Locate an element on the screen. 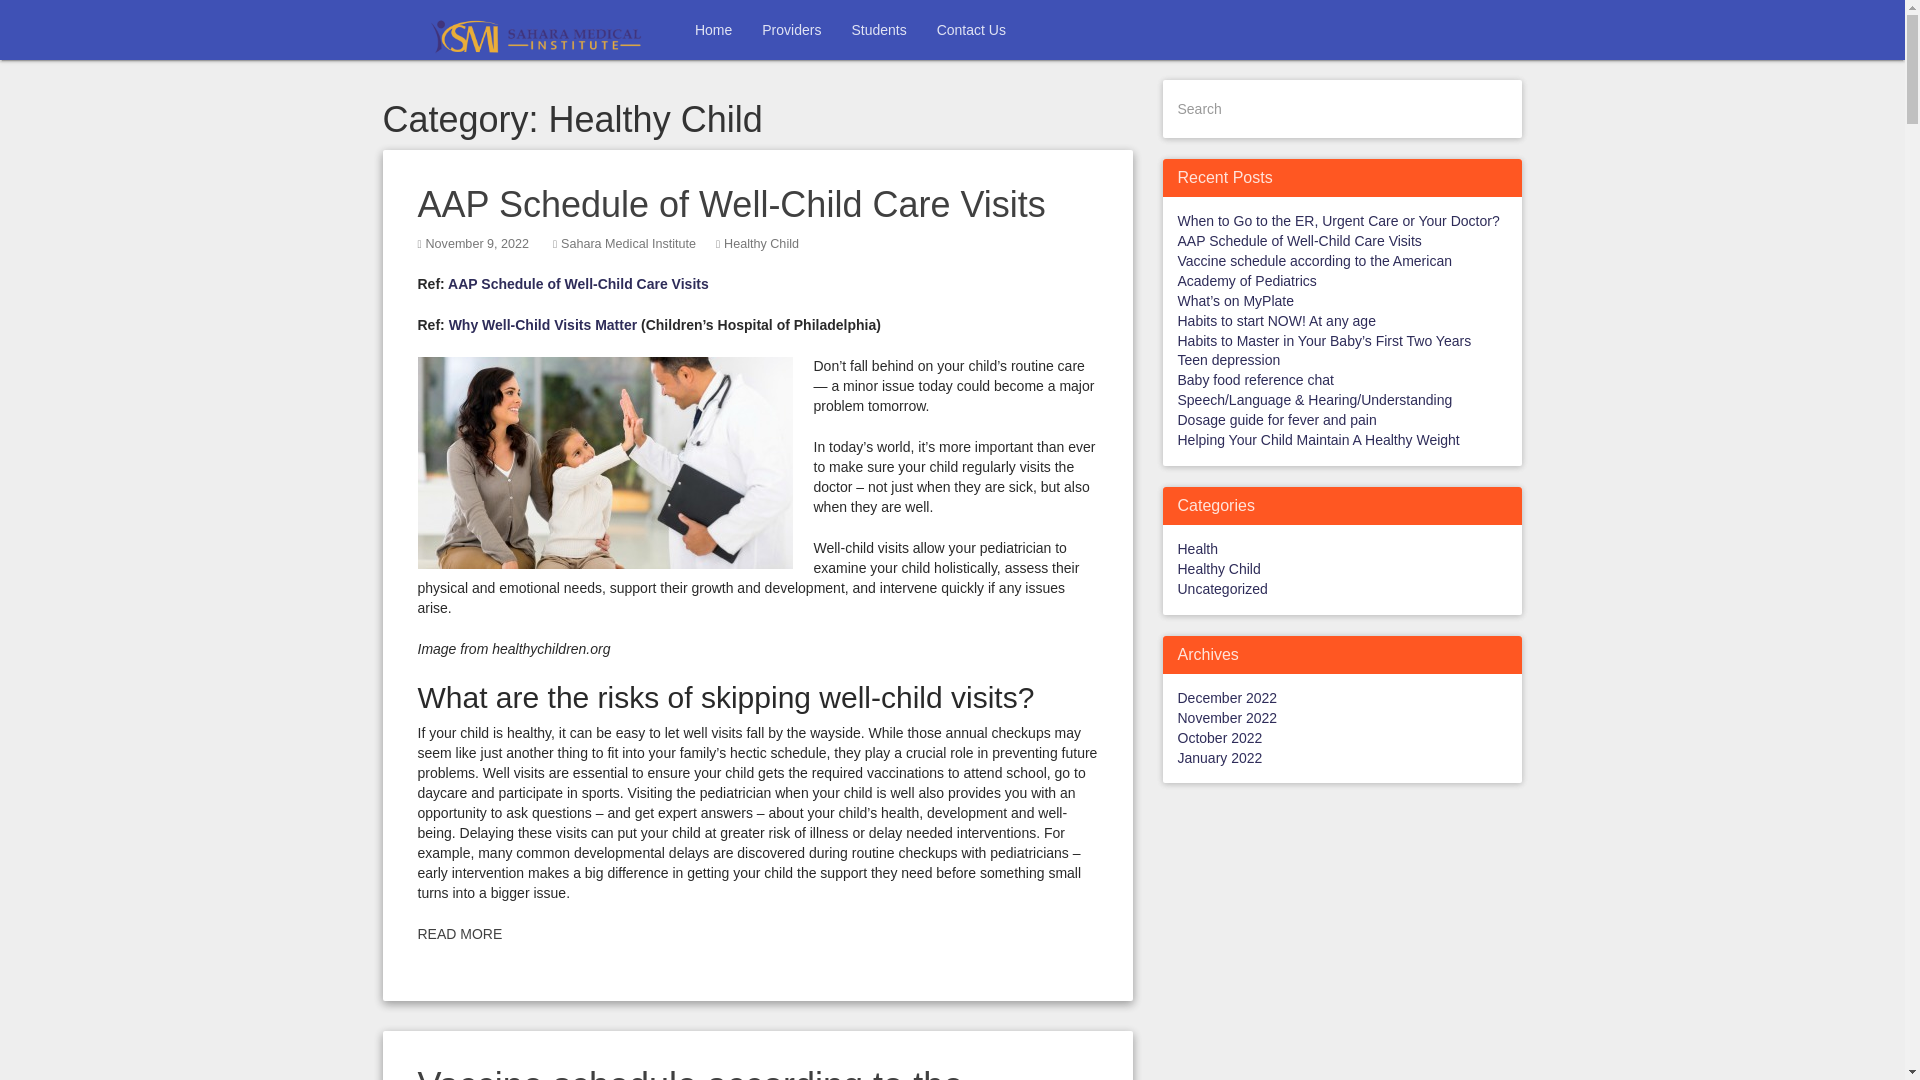  Healthy Child is located at coordinates (760, 243).